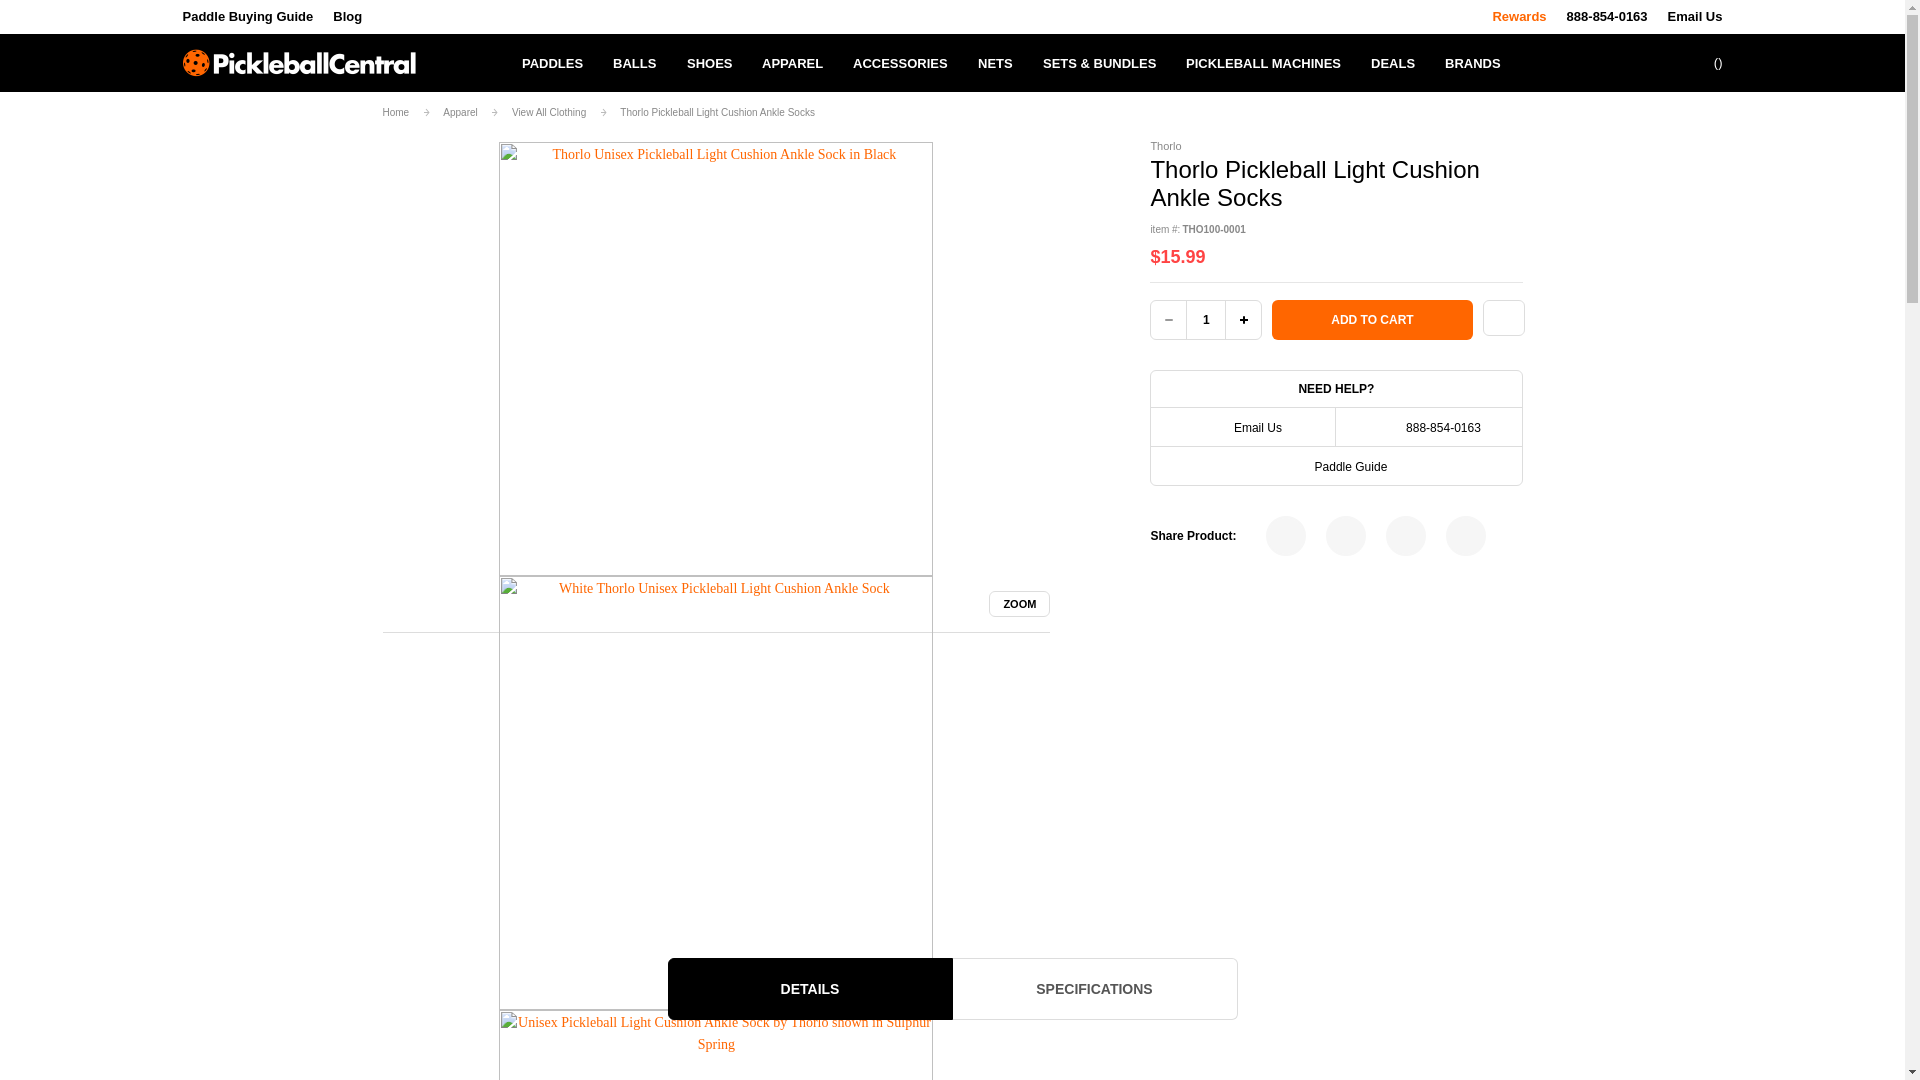 Image resolution: width=1920 pixels, height=1080 pixels. I want to click on PickleballCentral.com, so click(298, 62).